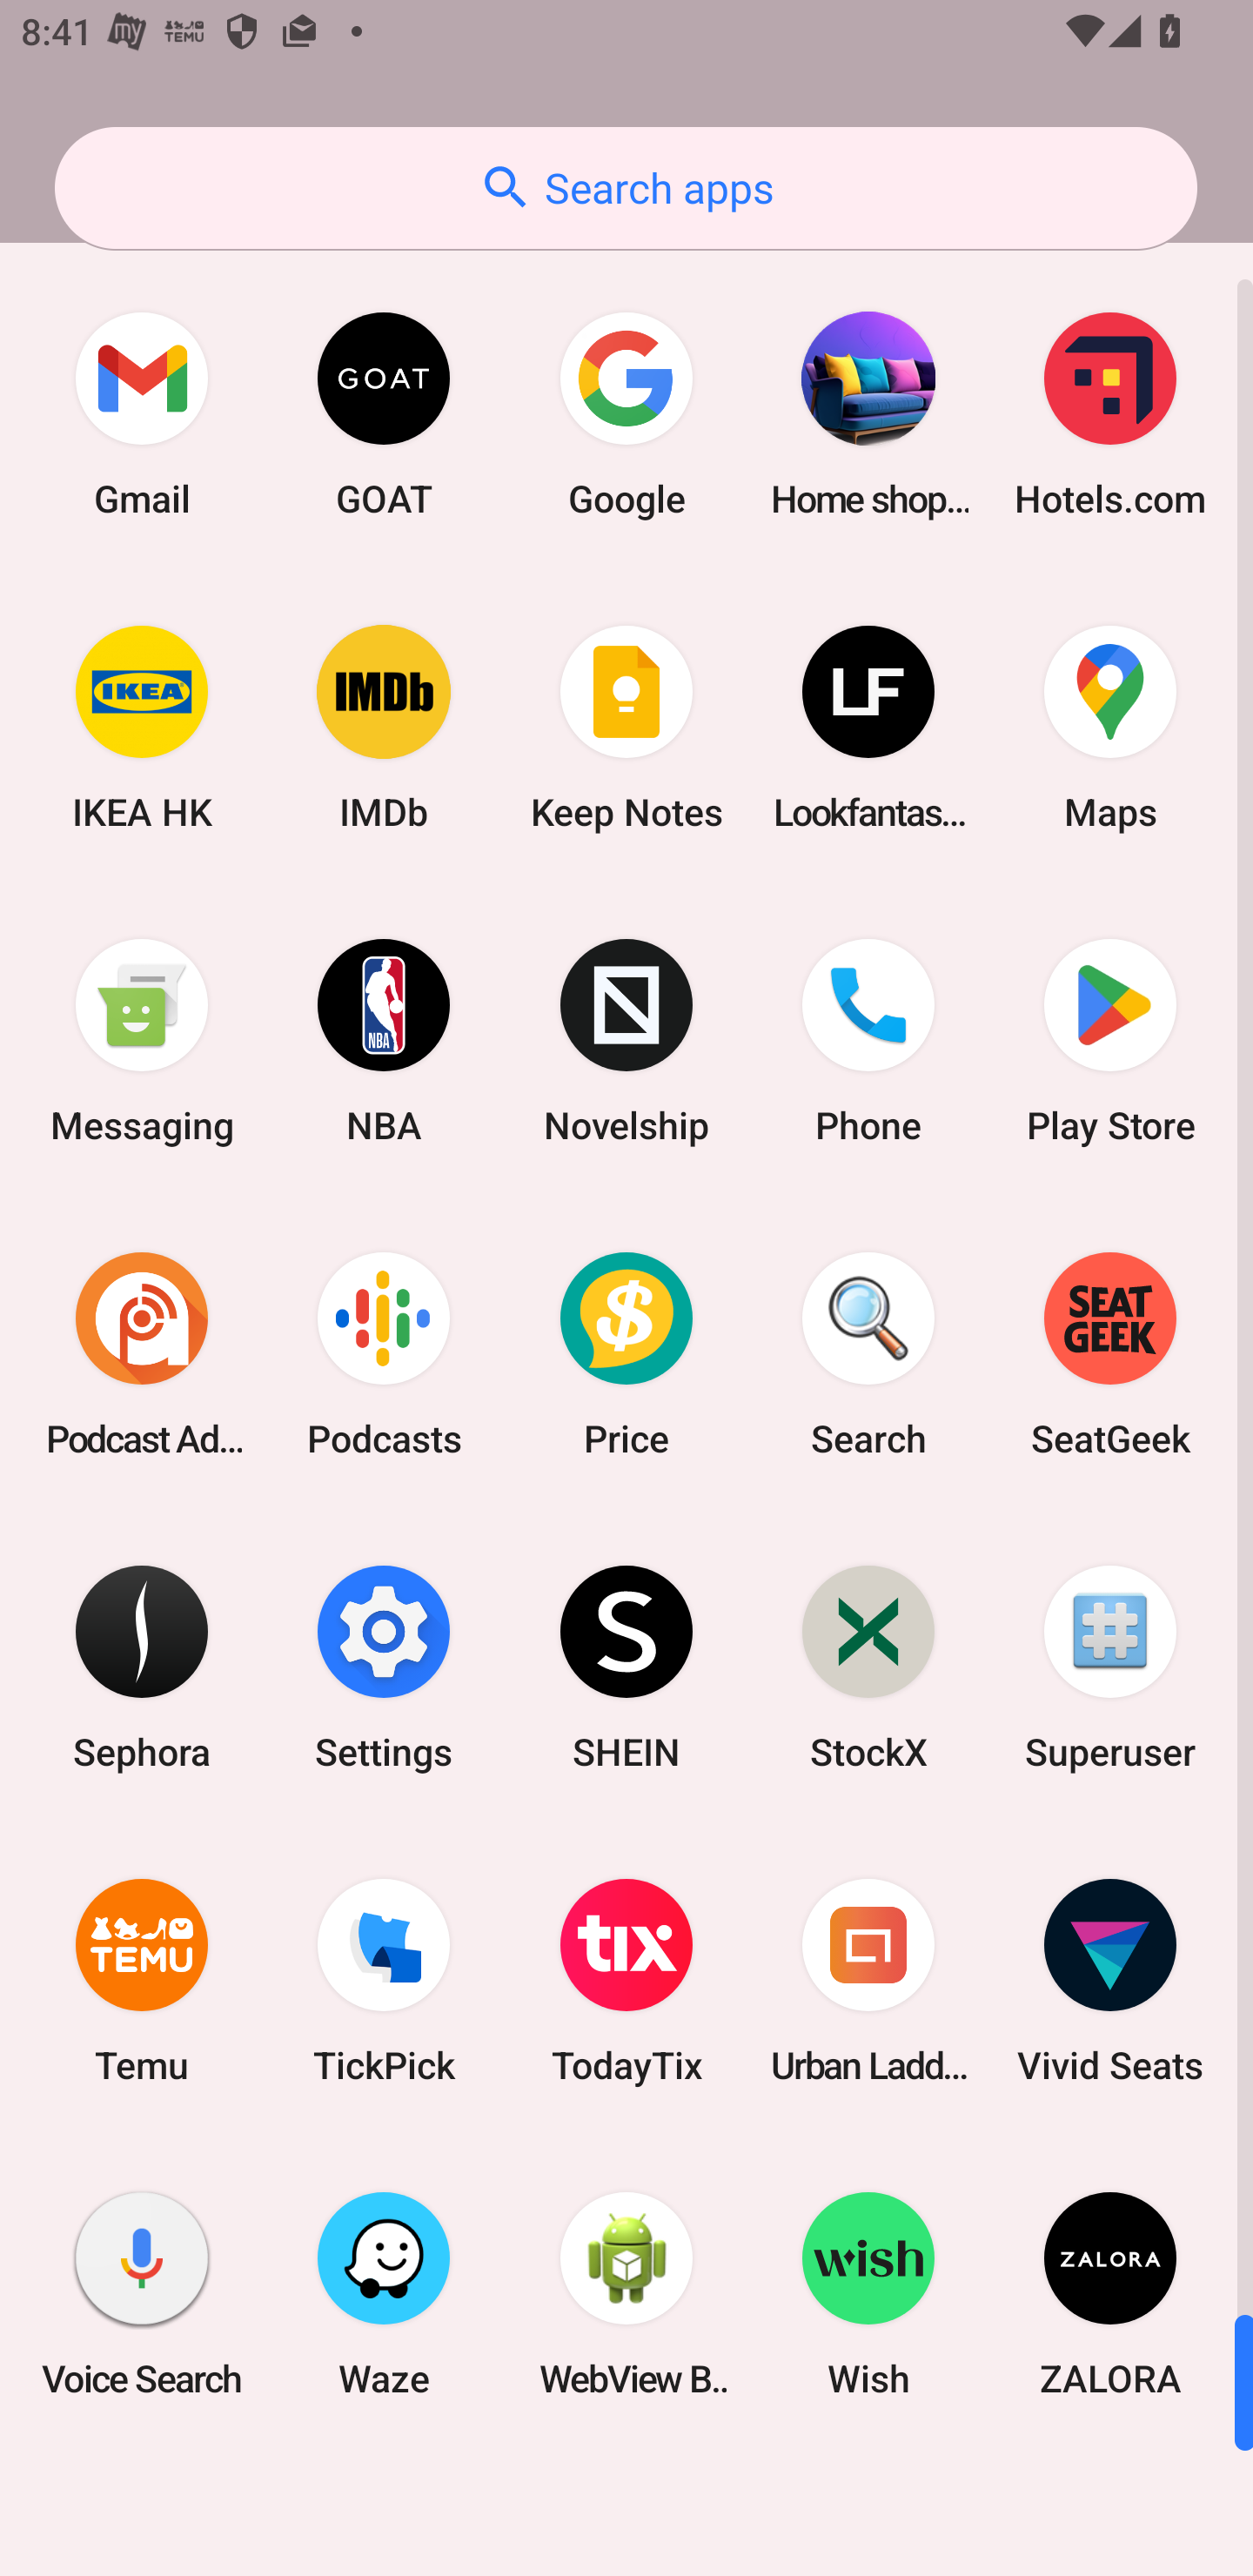 This screenshot has height=2576, width=1253. Describe the element at coordinates (868, 728) in the screenshot. I see `Lookfantastic` at that location.